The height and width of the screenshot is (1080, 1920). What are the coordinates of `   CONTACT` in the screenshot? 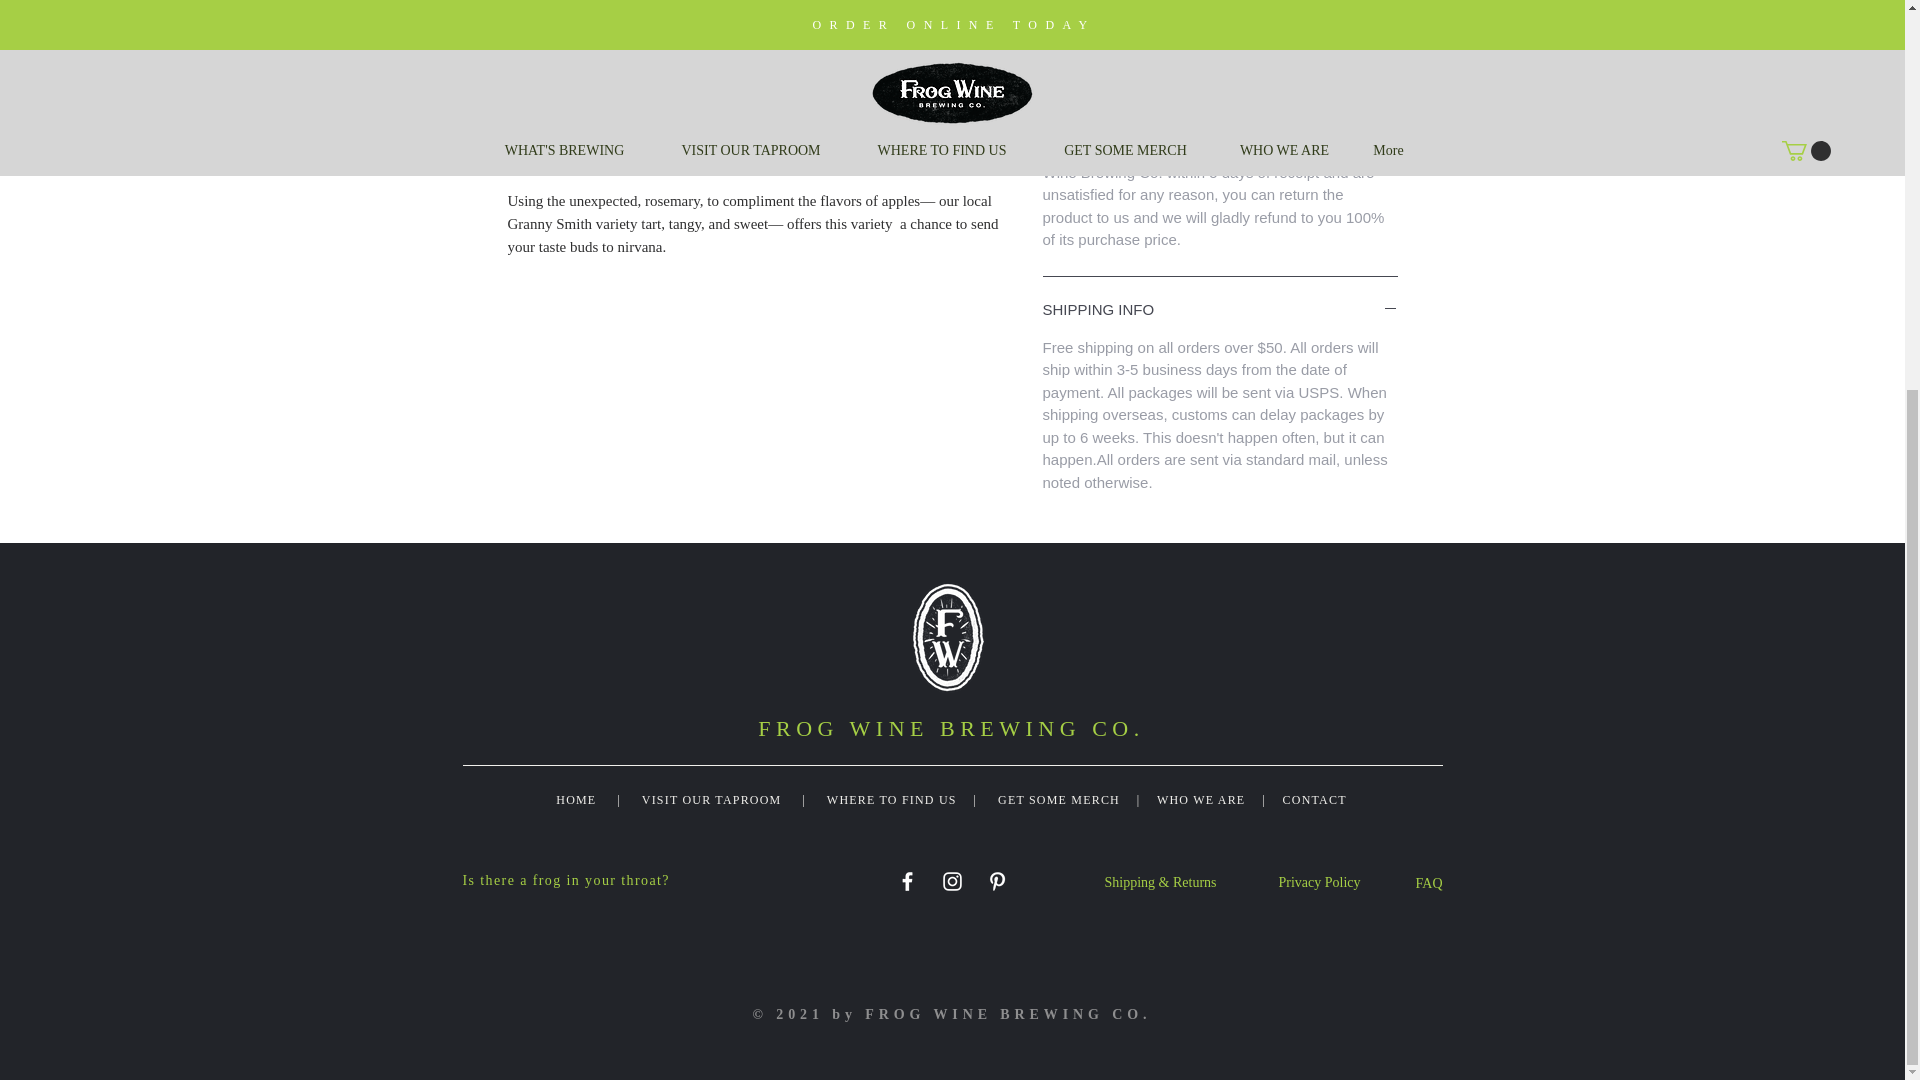 It's located at (1308, 799).